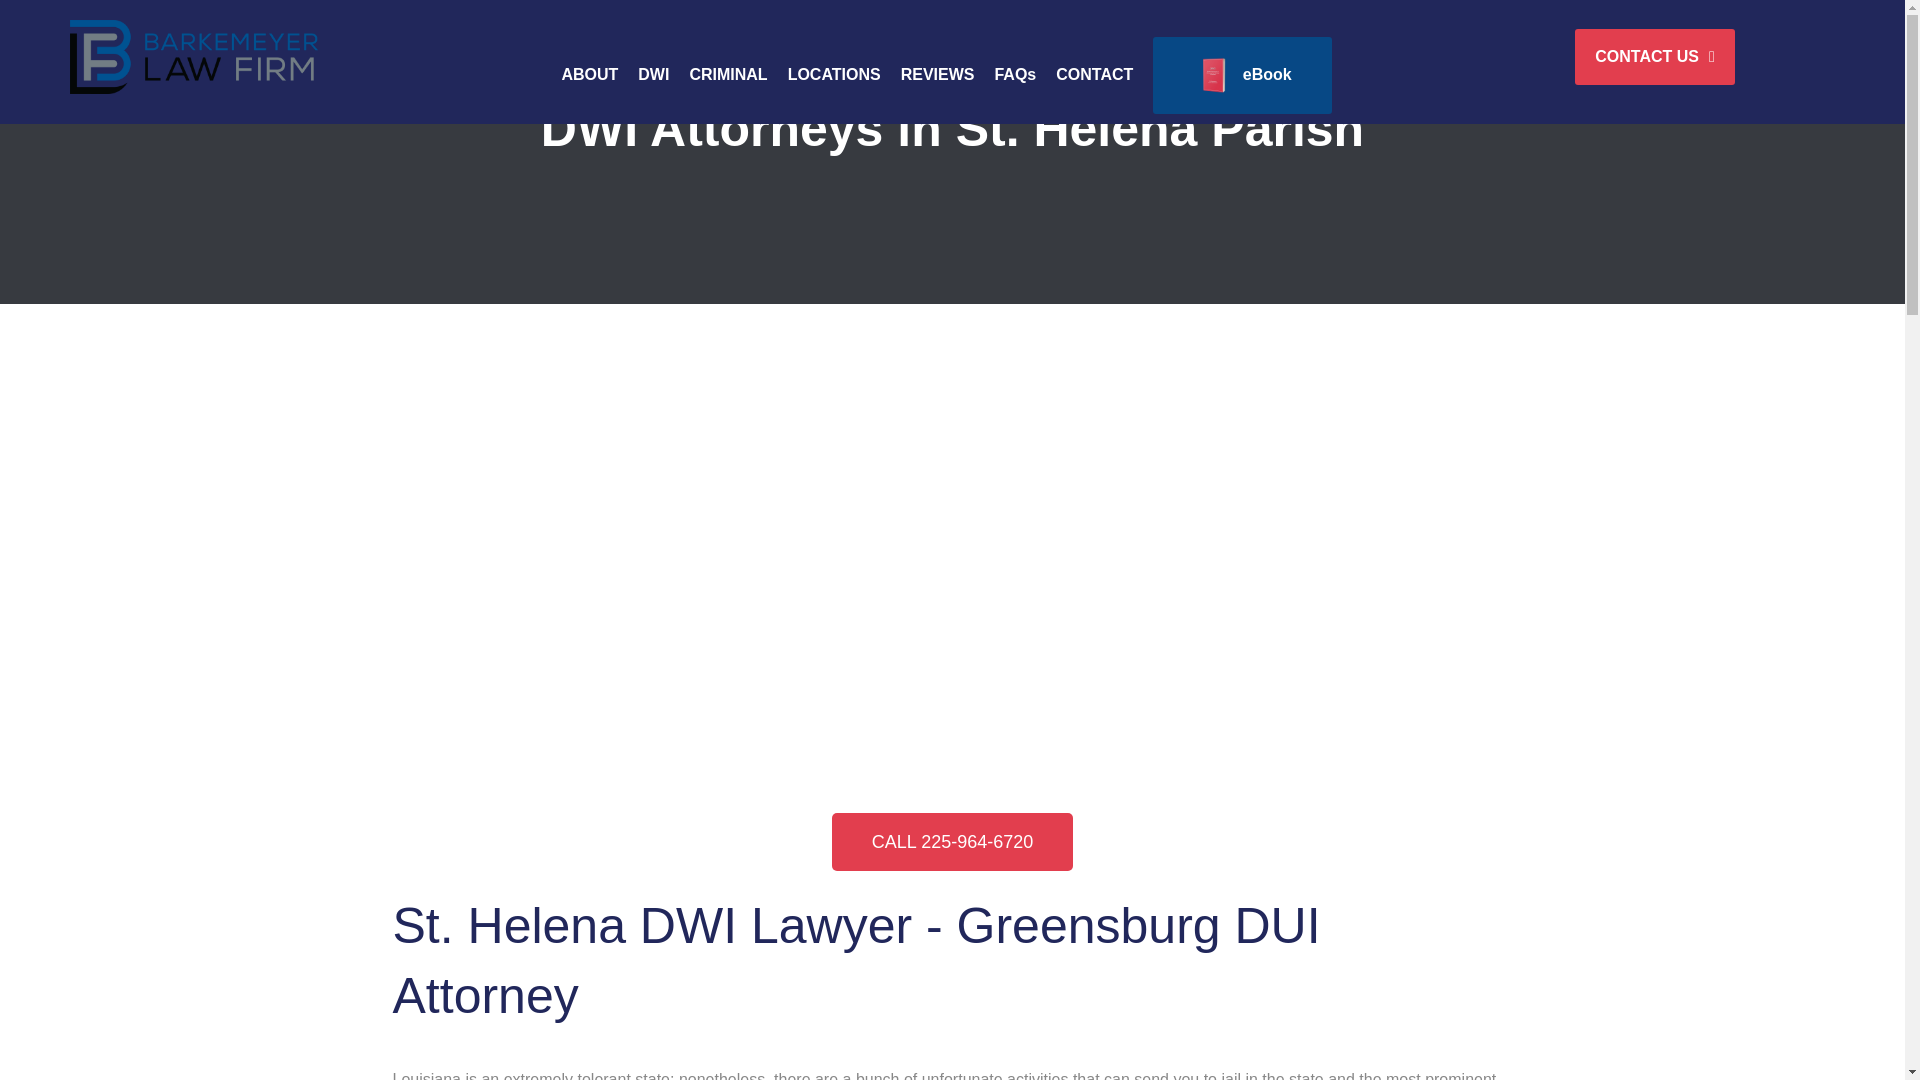 The width and height of the screenshot is (1920, 1080). Describe the element at coordinates (952, 842) in the screenshot. I see `CALL 225-964-6720` at that location.